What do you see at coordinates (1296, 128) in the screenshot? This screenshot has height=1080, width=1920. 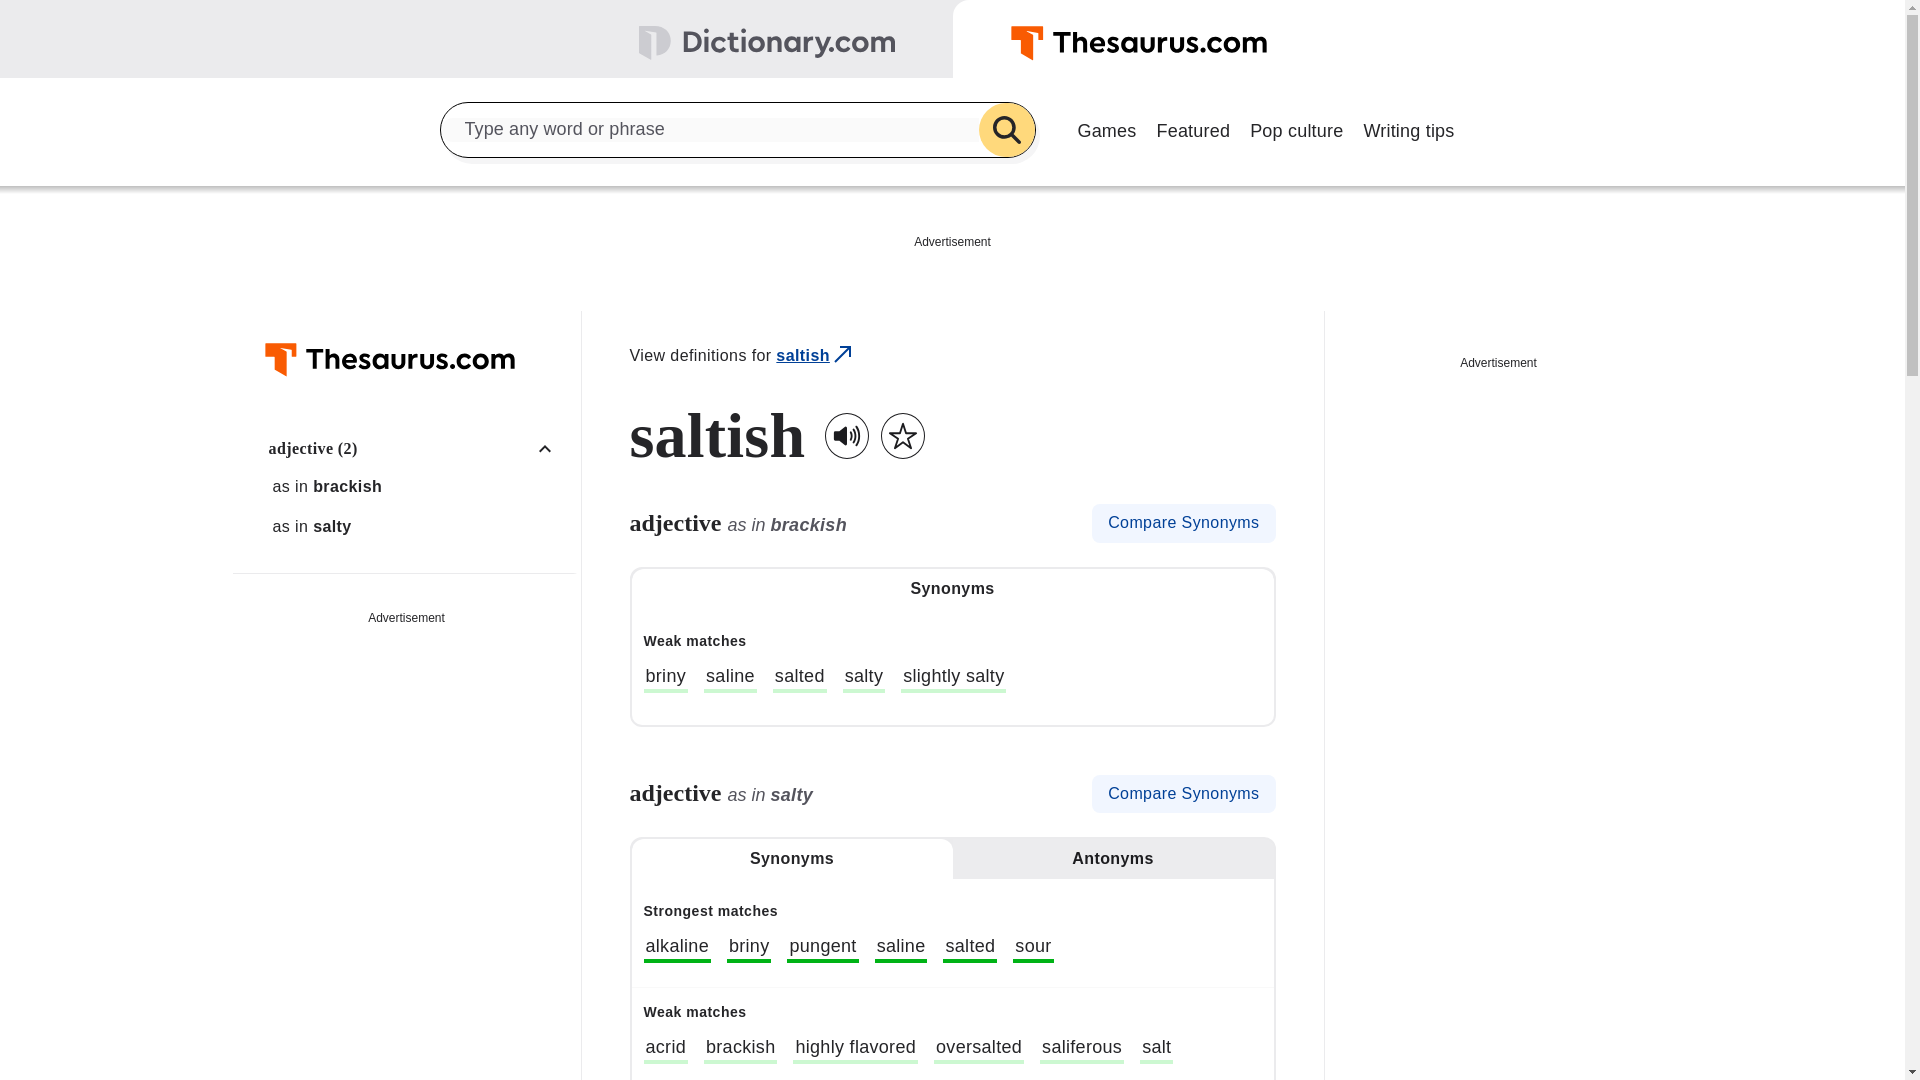 I see `Pop culture` at bounding box center [1296, 128].